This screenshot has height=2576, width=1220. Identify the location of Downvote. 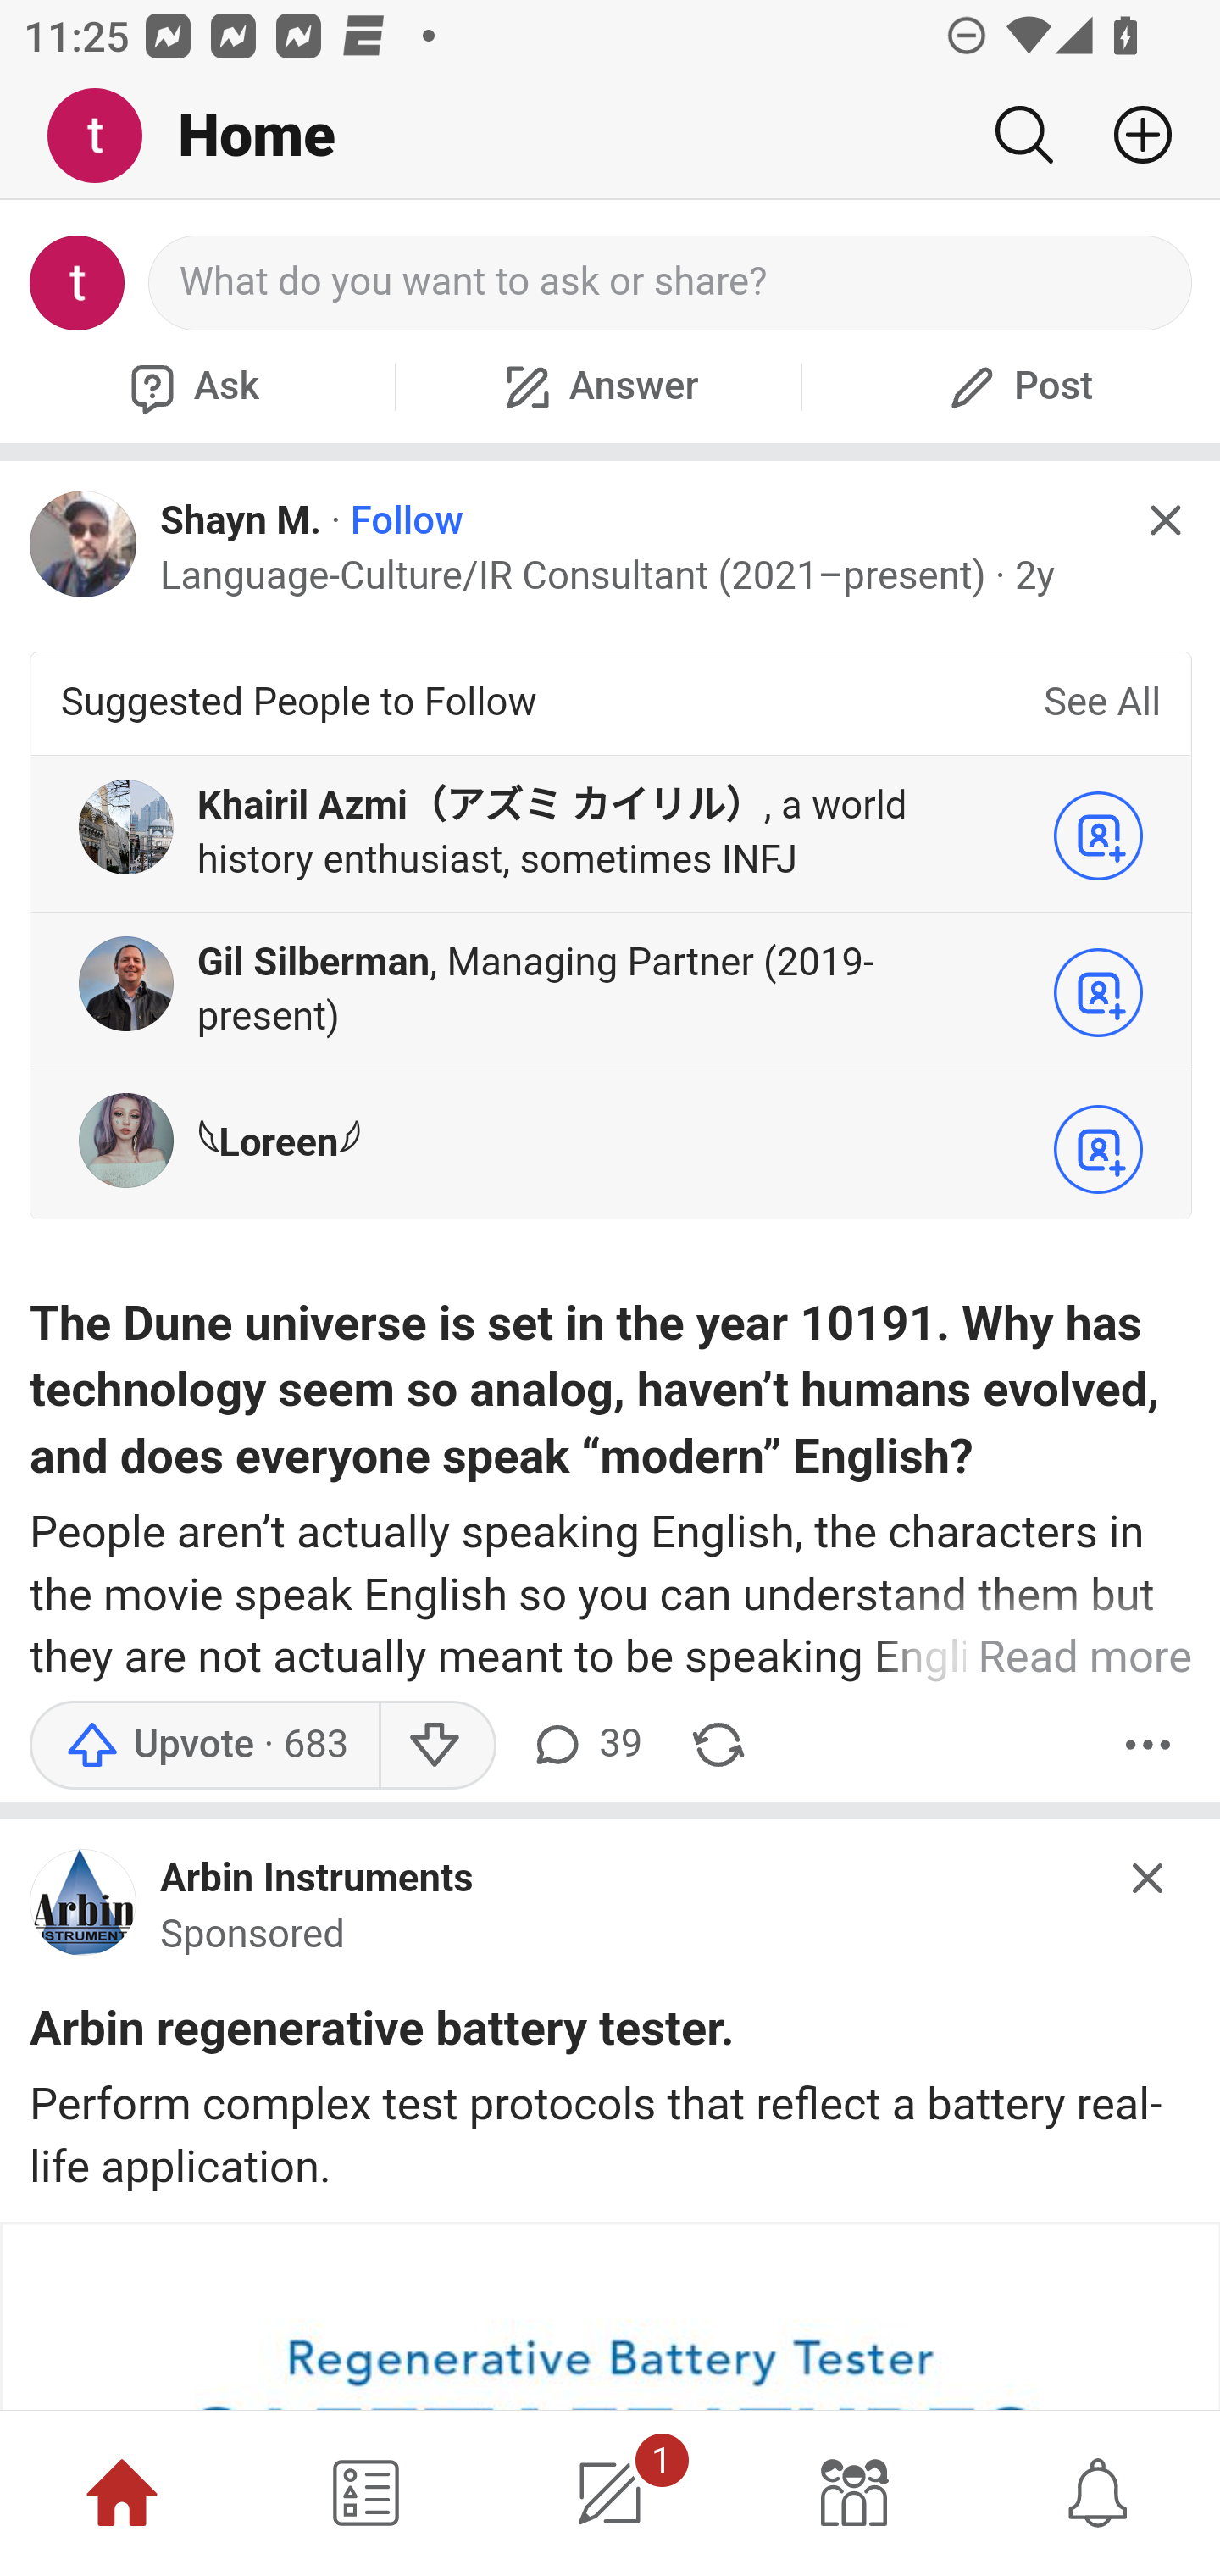
(437, 1744).